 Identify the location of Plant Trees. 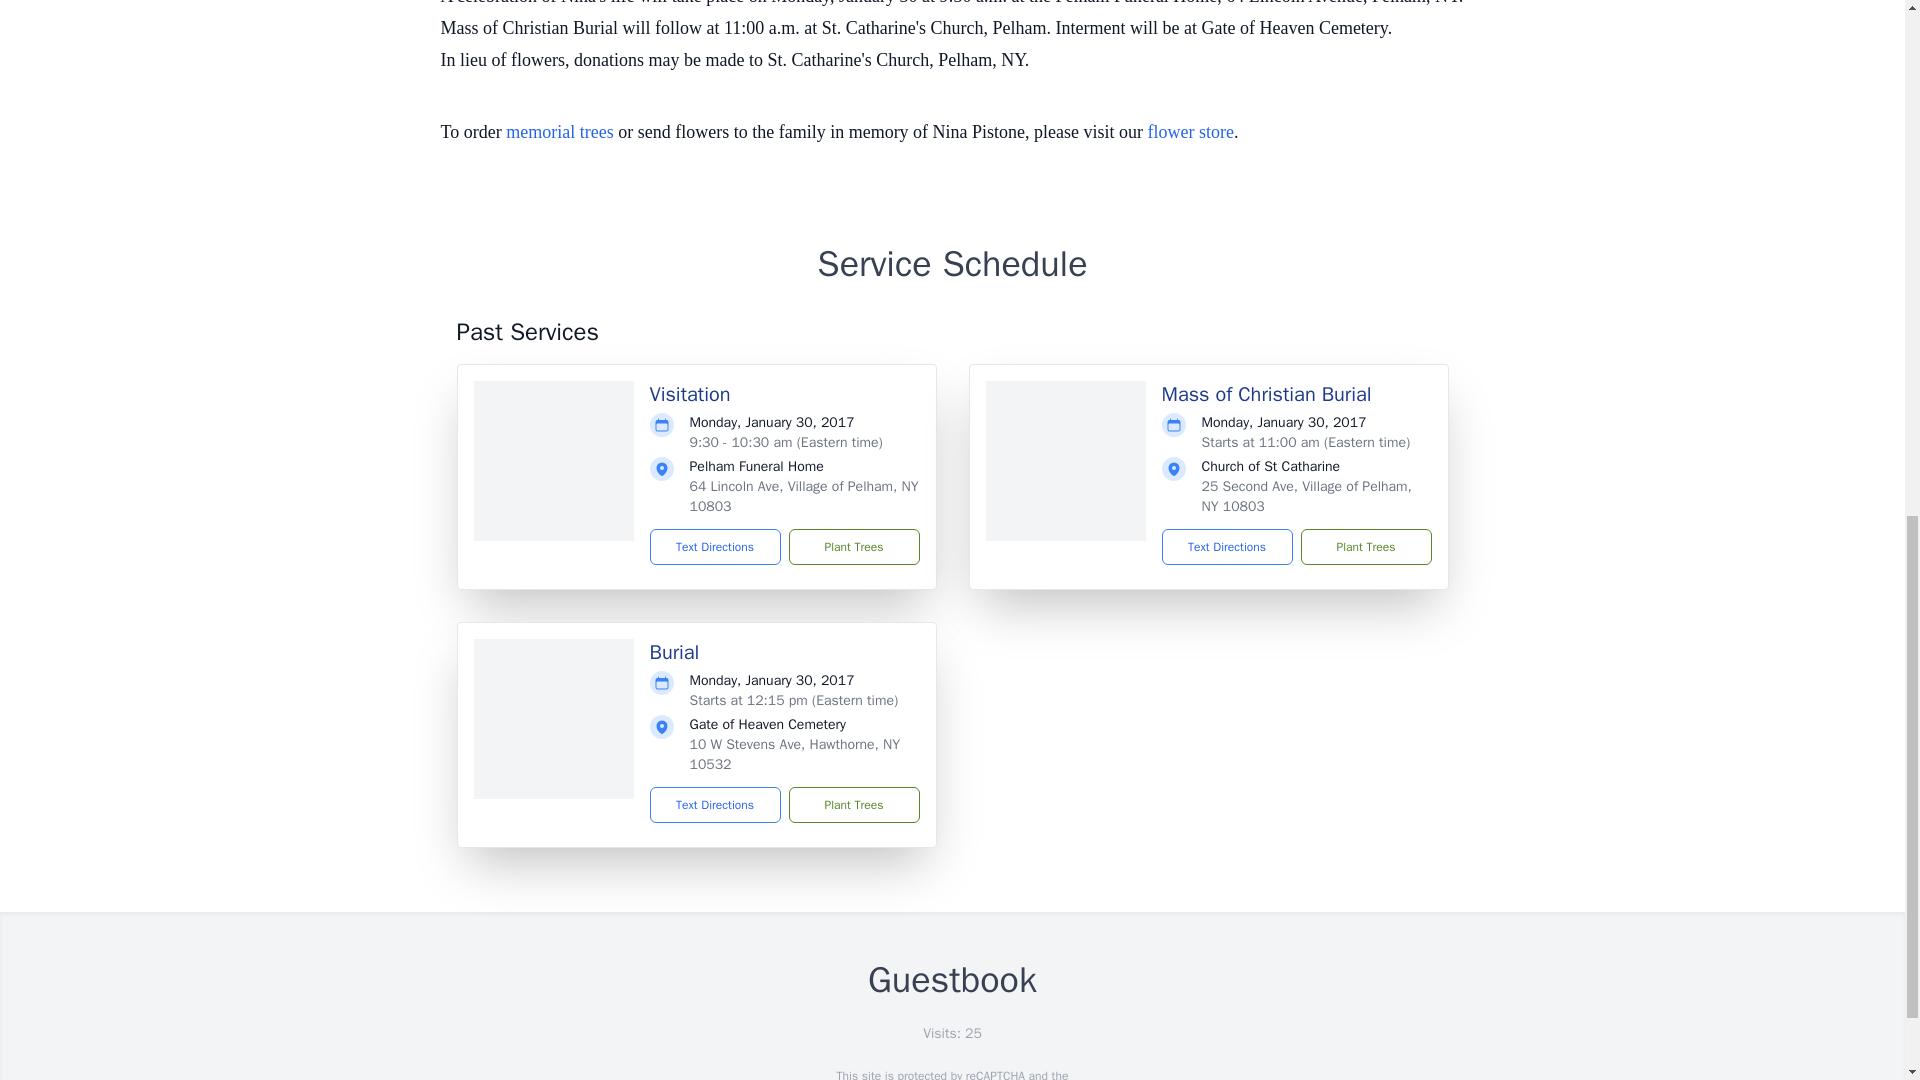
(1364, 546).